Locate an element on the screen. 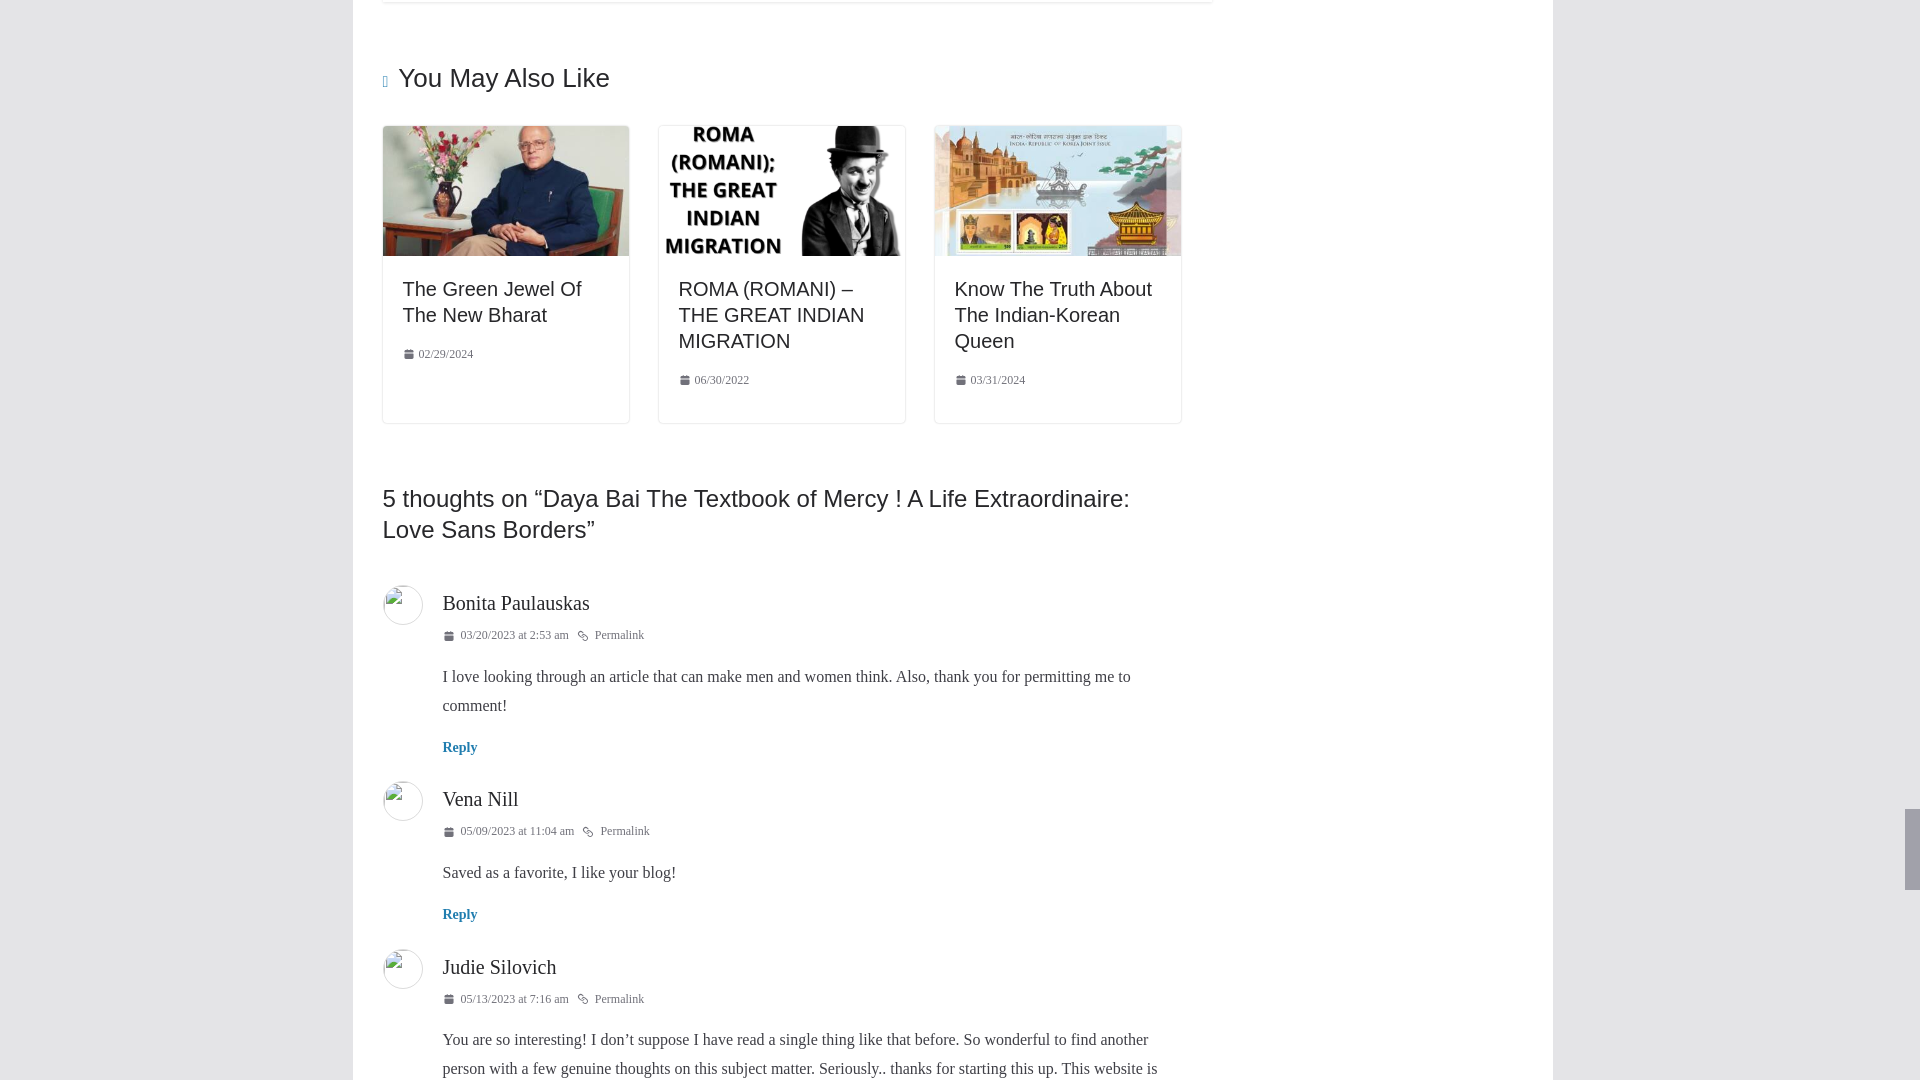 The width and height of the screenshot is (1920, 1080). The Green Jewel Of The New Bharat is located at coordinates (491, 302).